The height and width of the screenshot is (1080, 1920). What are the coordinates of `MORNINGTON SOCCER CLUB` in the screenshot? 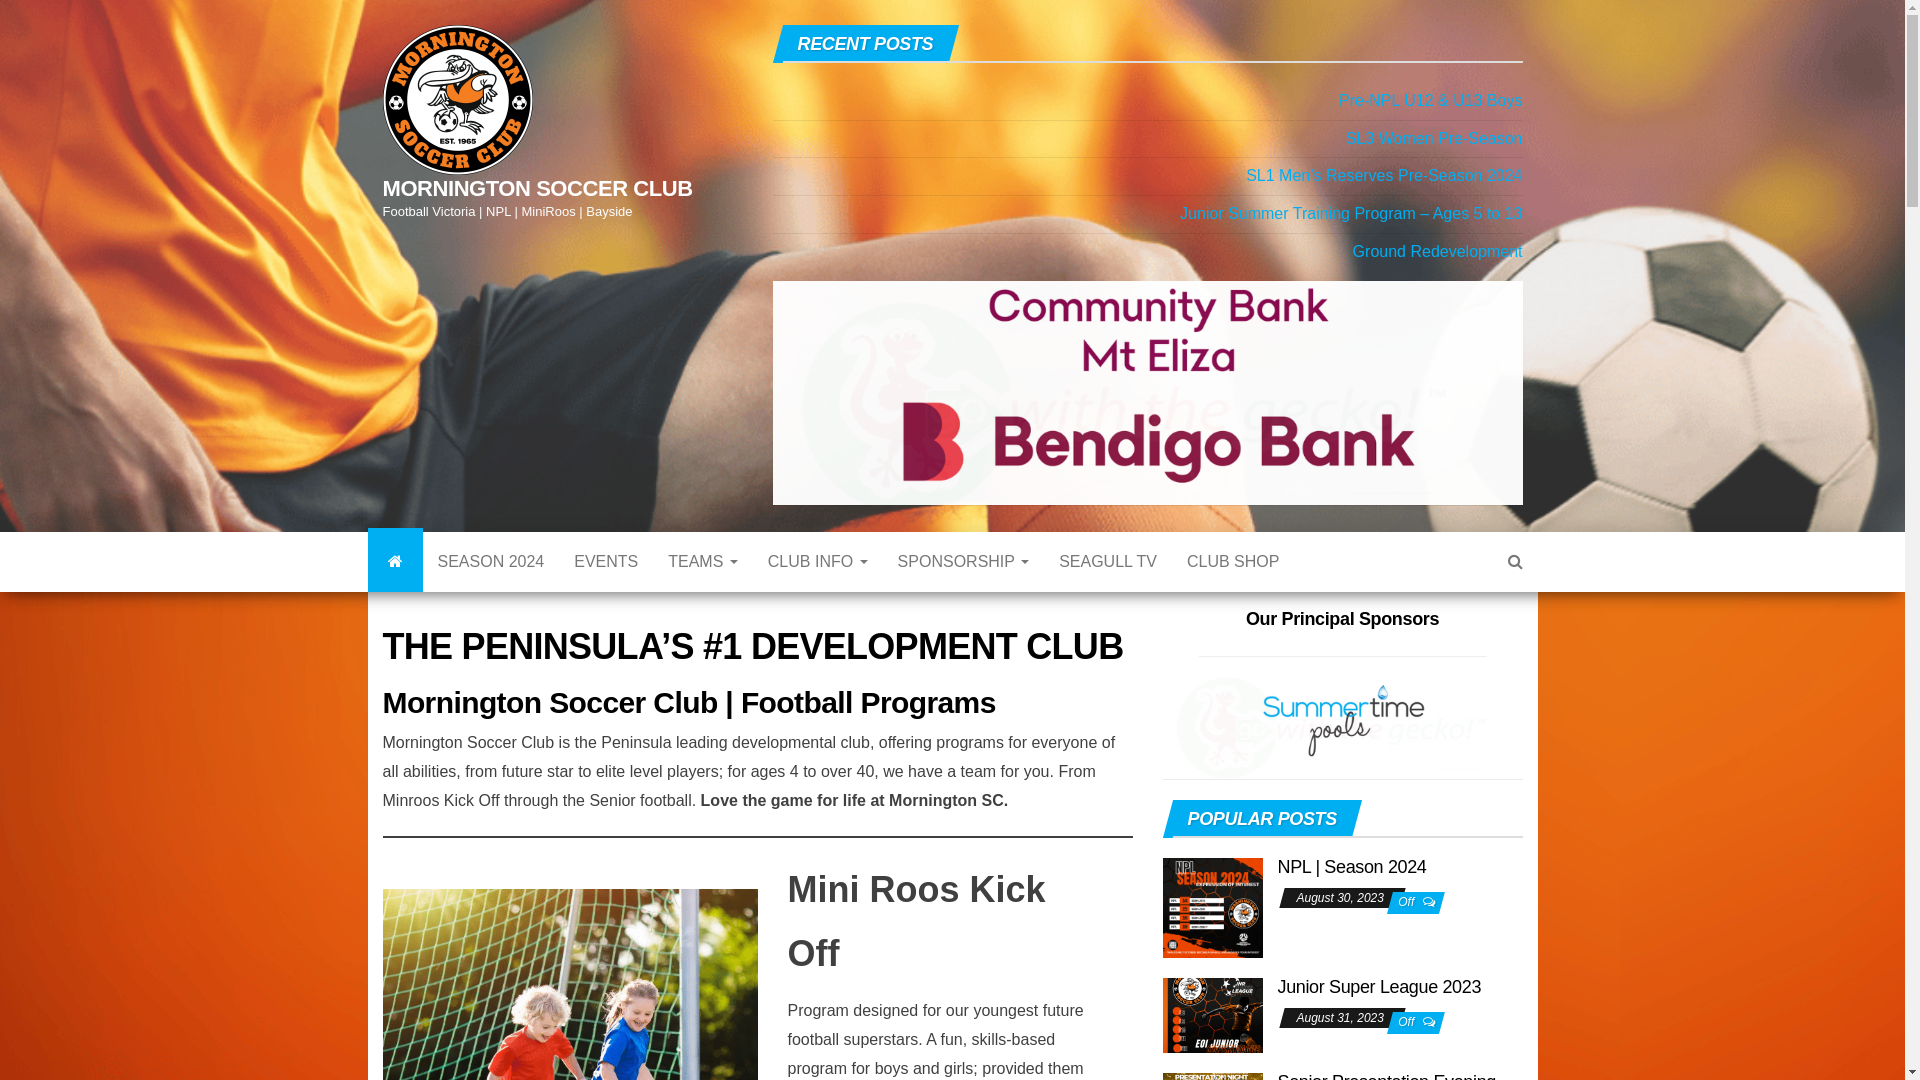 It's located at (537, 188).